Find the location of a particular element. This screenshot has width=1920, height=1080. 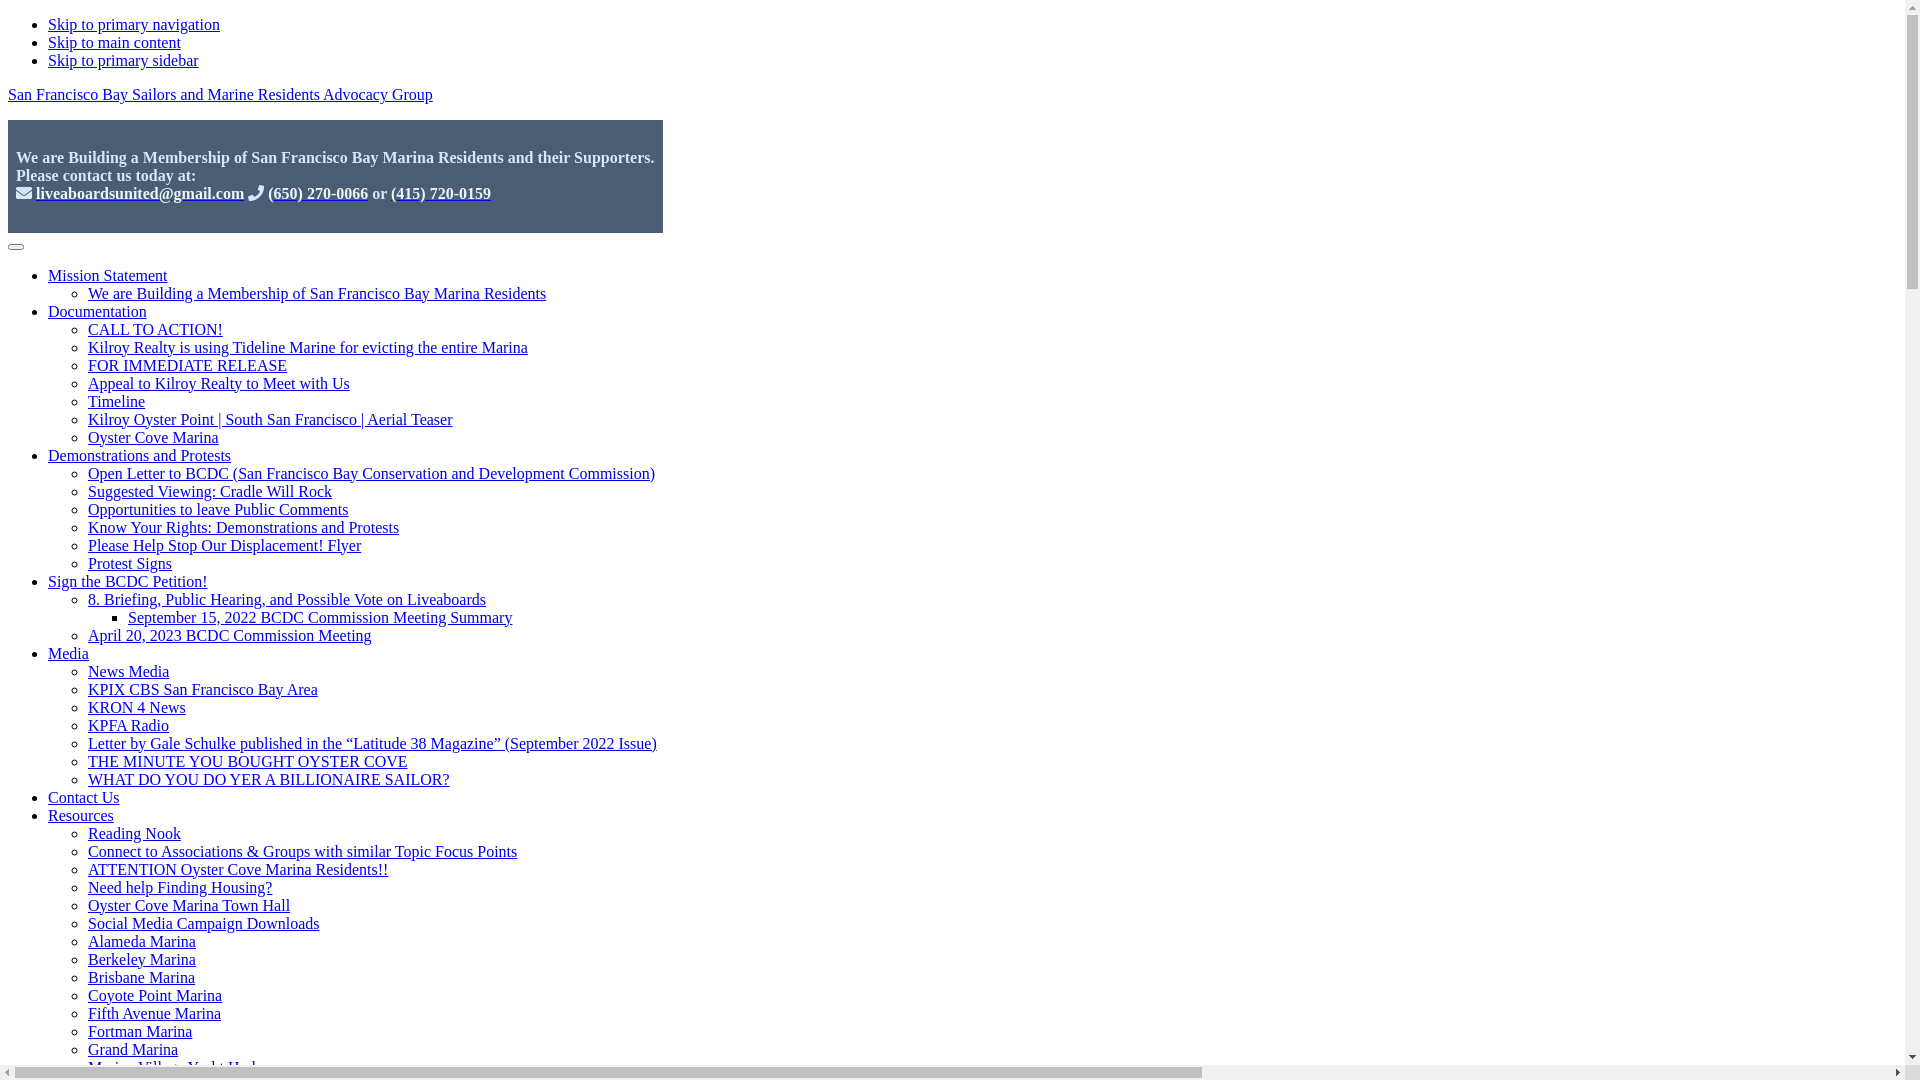

Fortman Marina is located at coordinates (140, 1032).